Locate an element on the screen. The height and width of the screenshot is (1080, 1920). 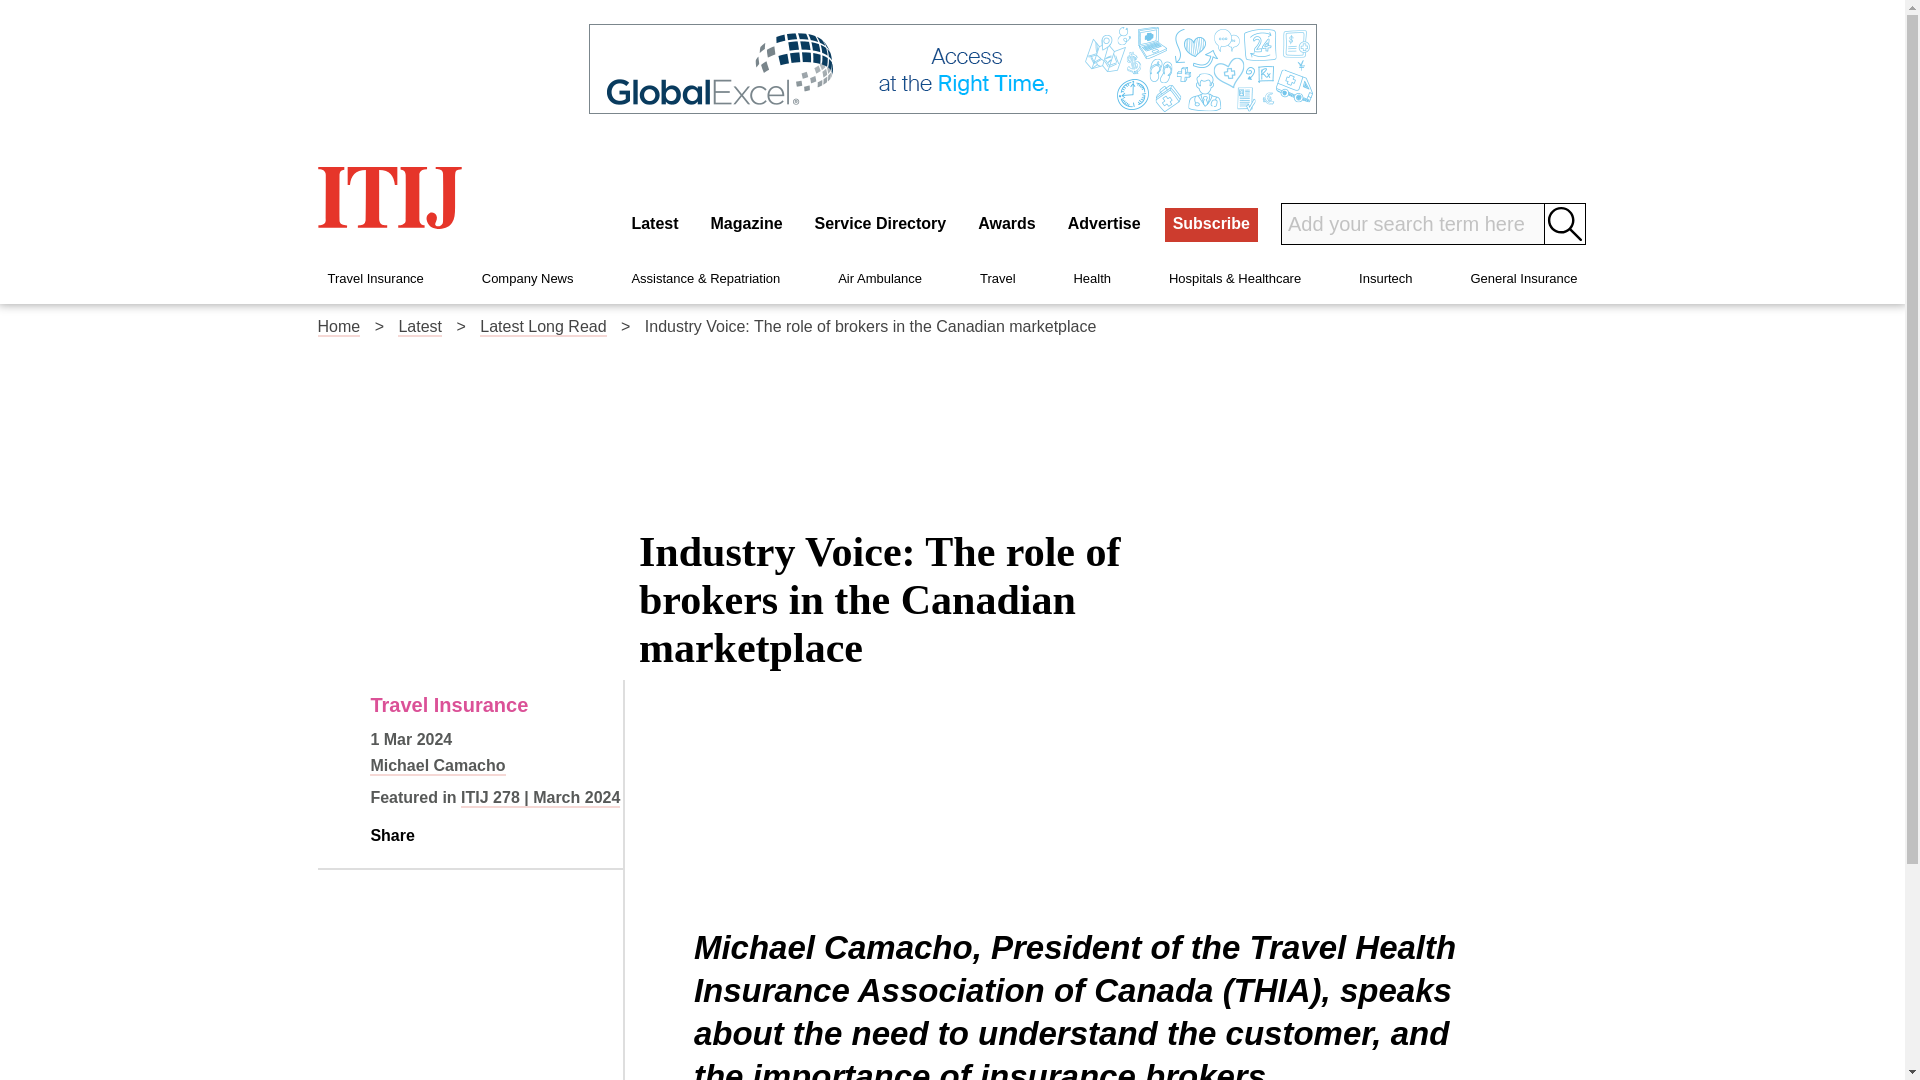
Advertise is located at coordinates (1104, 224).